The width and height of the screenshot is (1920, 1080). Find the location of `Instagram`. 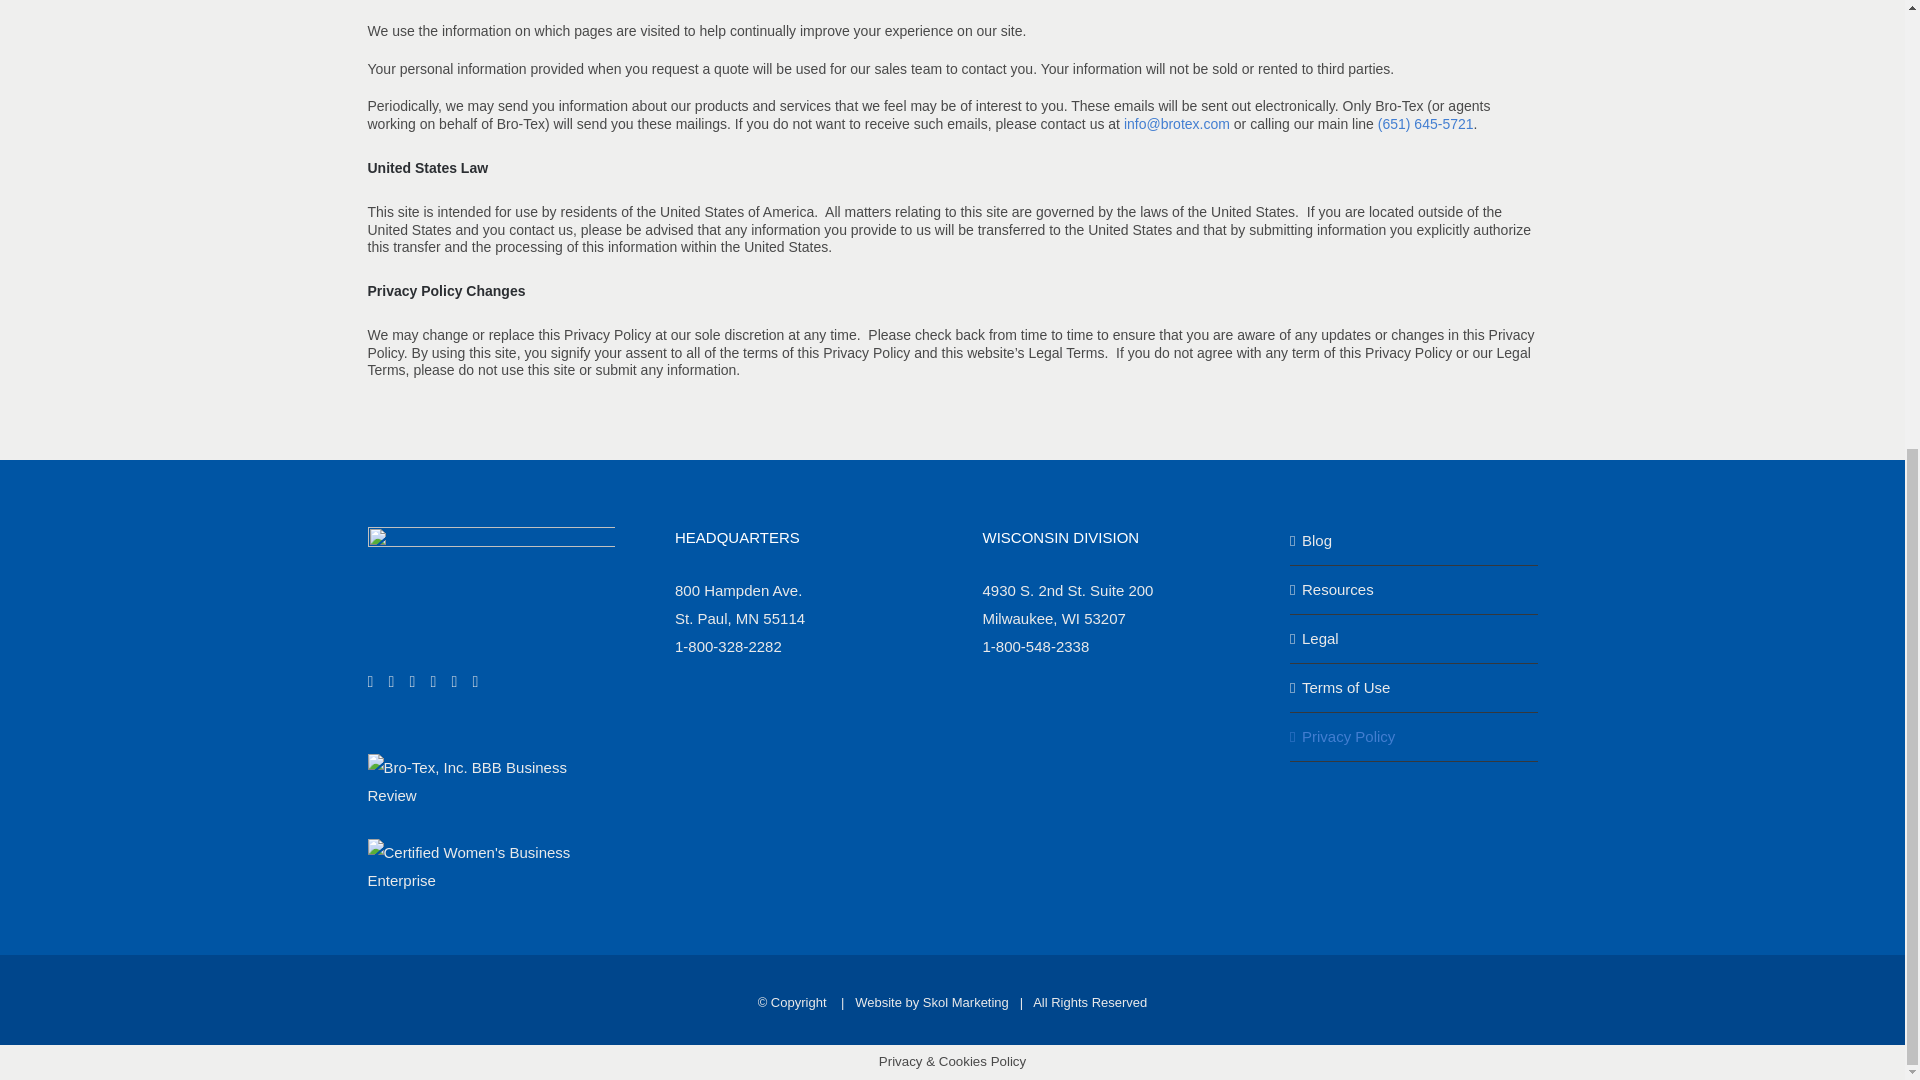

Instagram is located at coordinates (413, 682).